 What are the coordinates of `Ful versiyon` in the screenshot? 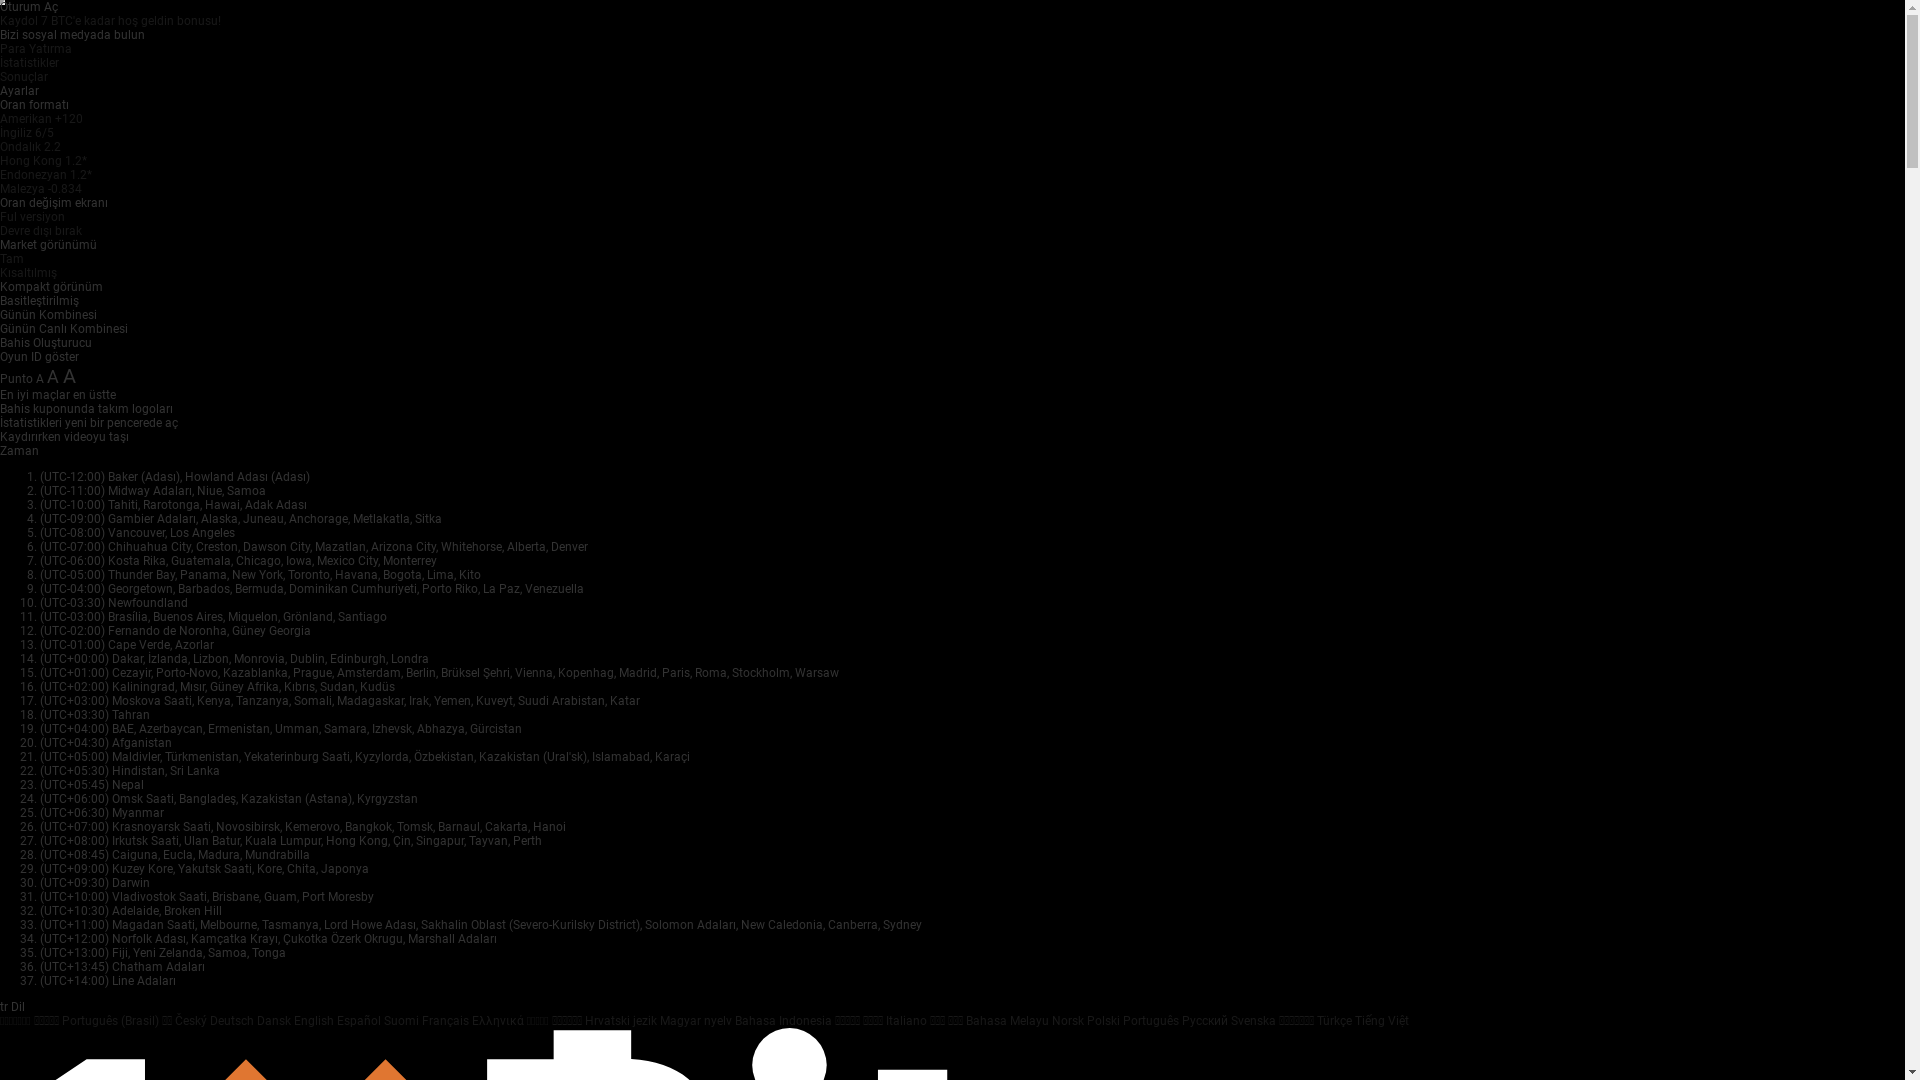 It's located at (32, 217).